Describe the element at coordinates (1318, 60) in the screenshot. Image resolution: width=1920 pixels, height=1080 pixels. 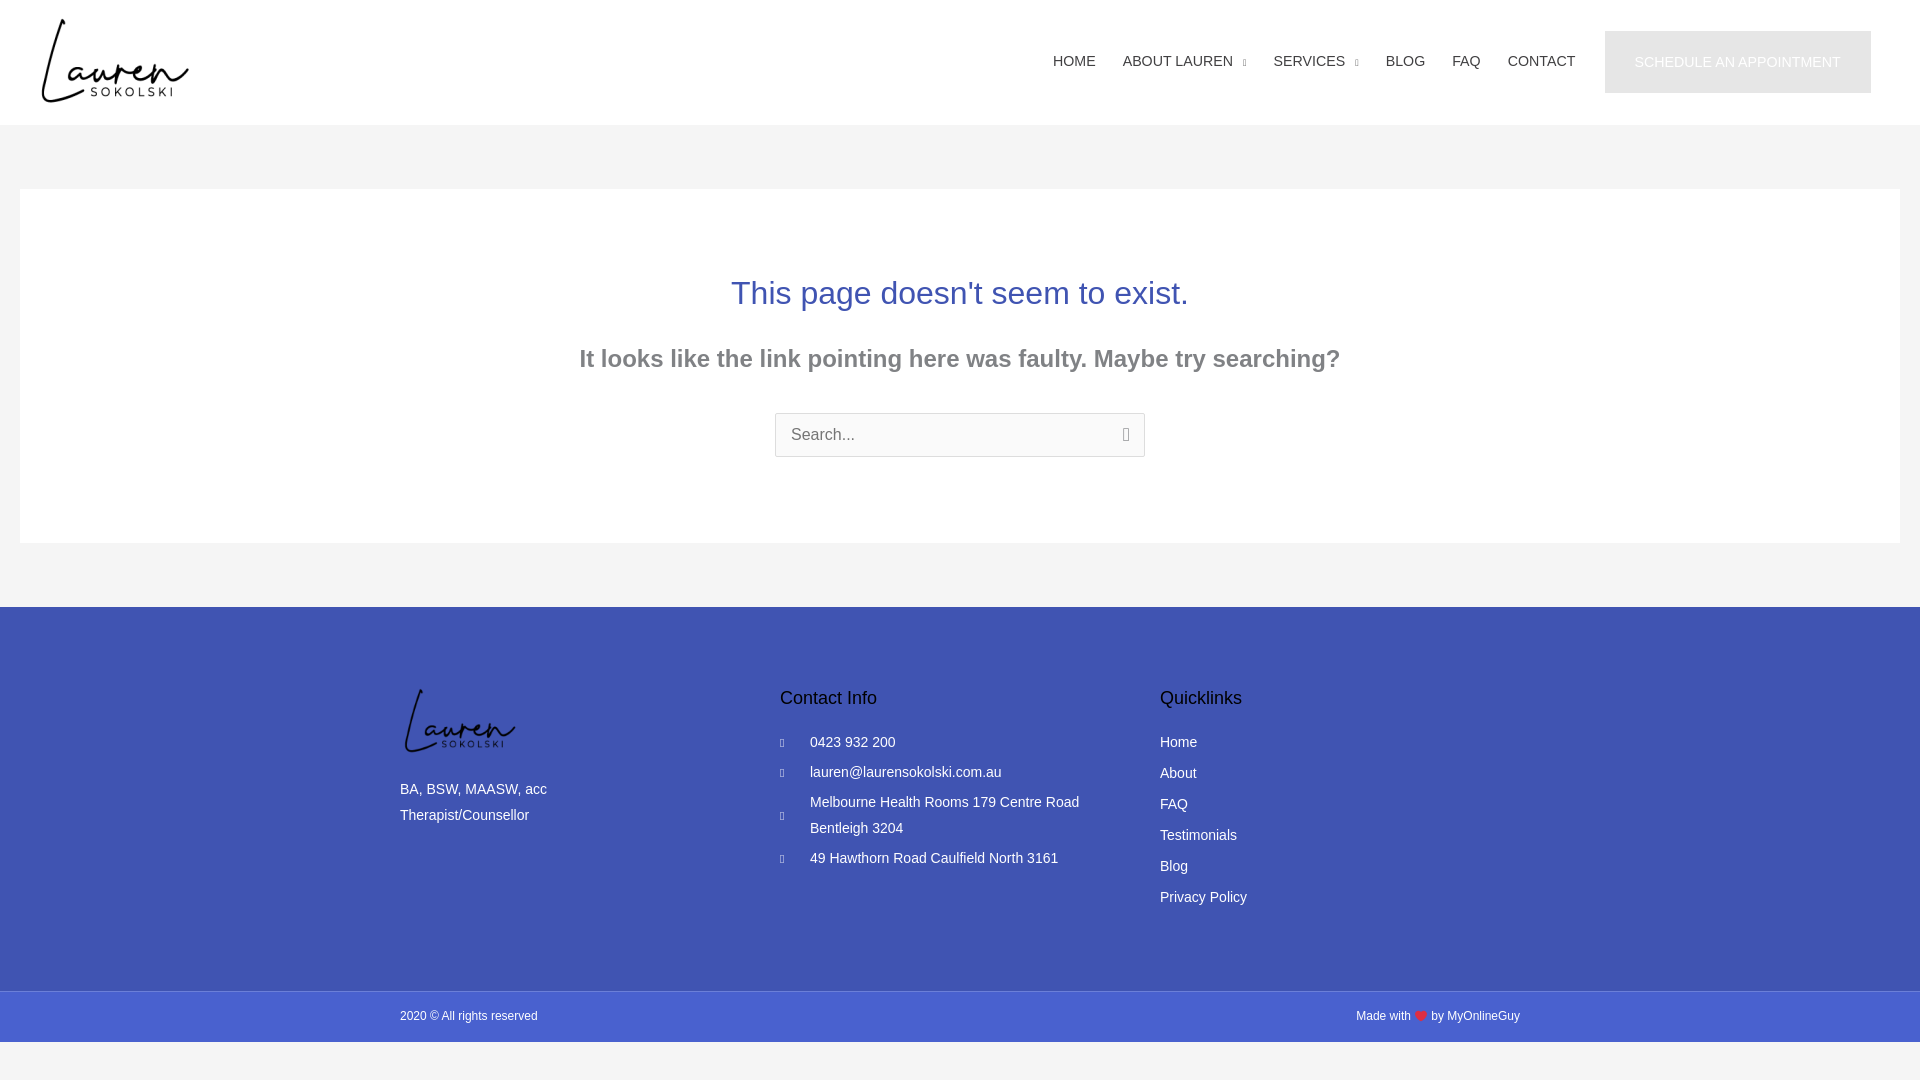
I see `SERVICES` at that location.